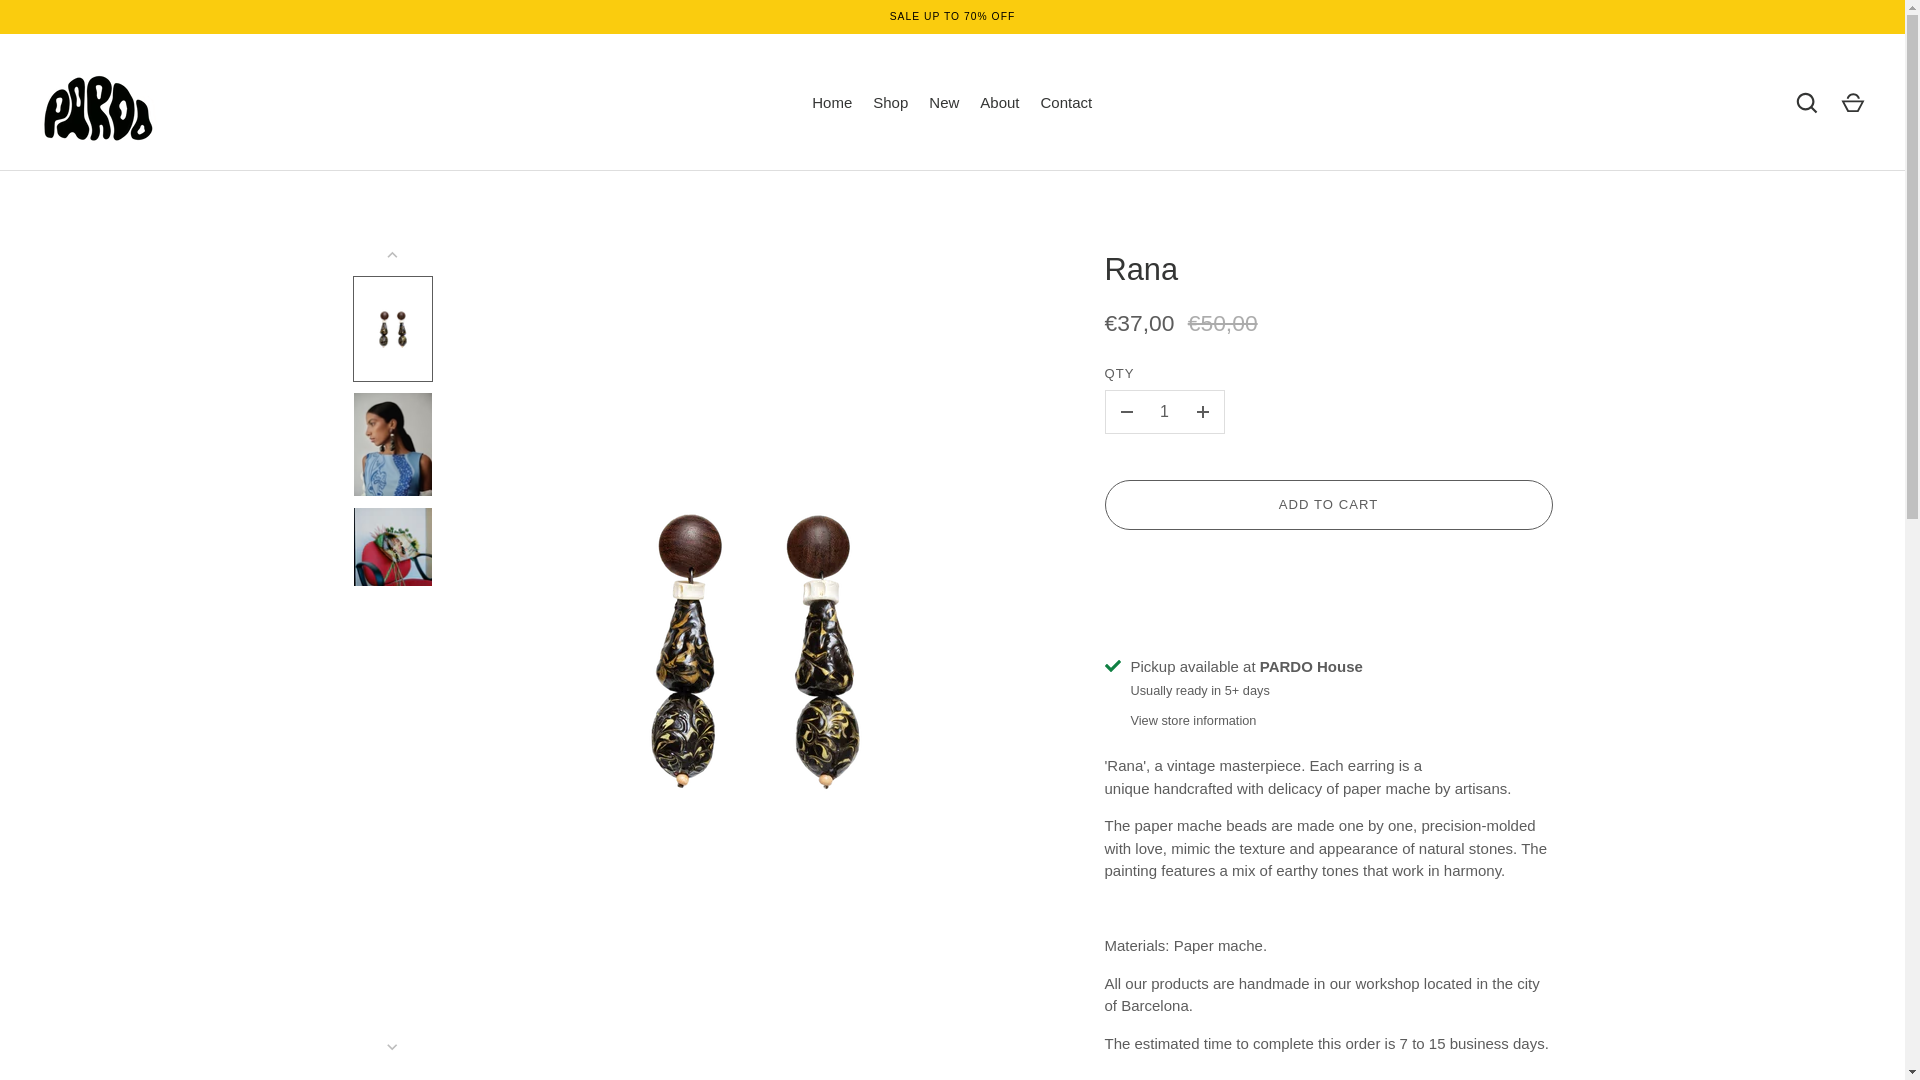  What do you see at coordinates (999, 102) in the screenshot?
I see `About` at bounding box center [999, 102].